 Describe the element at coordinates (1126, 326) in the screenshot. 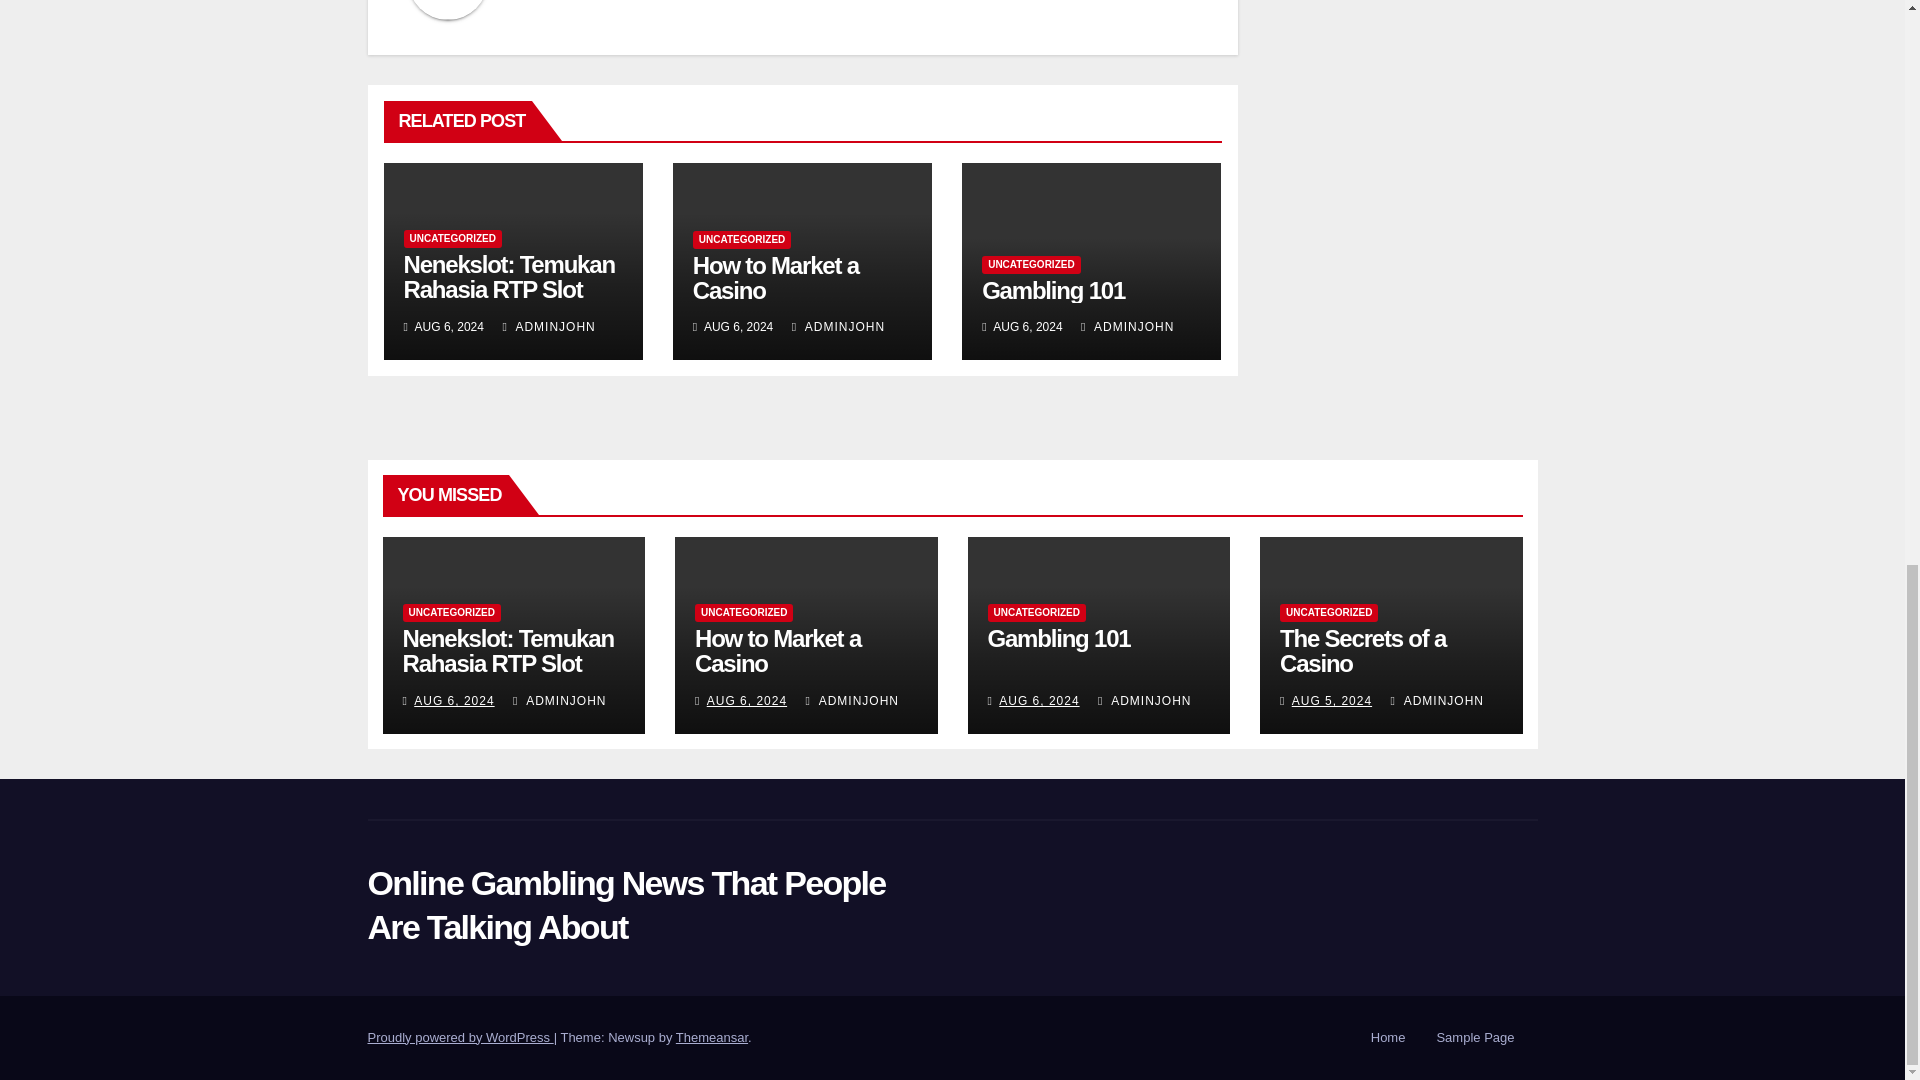

I see `ADMINJOHN` at that location.